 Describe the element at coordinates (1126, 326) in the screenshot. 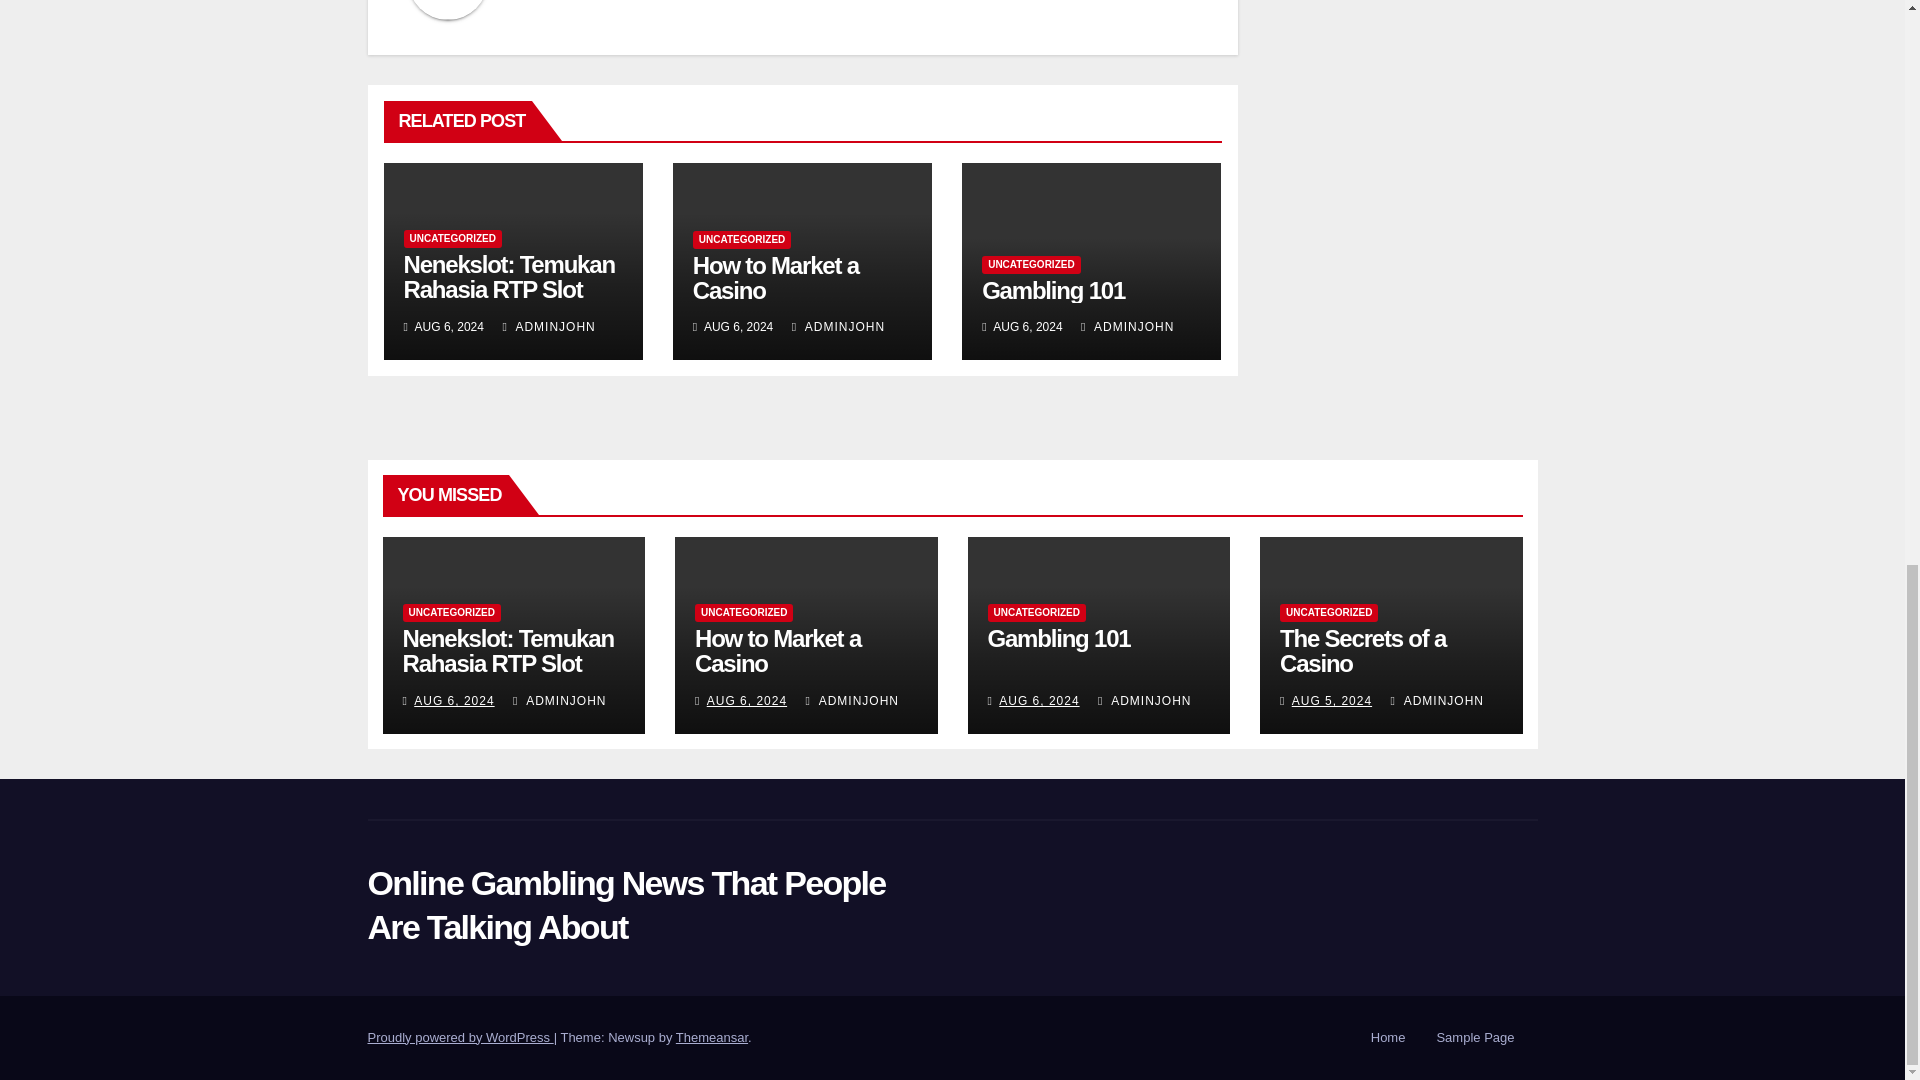

I see `ADMINJOHN` at that location.